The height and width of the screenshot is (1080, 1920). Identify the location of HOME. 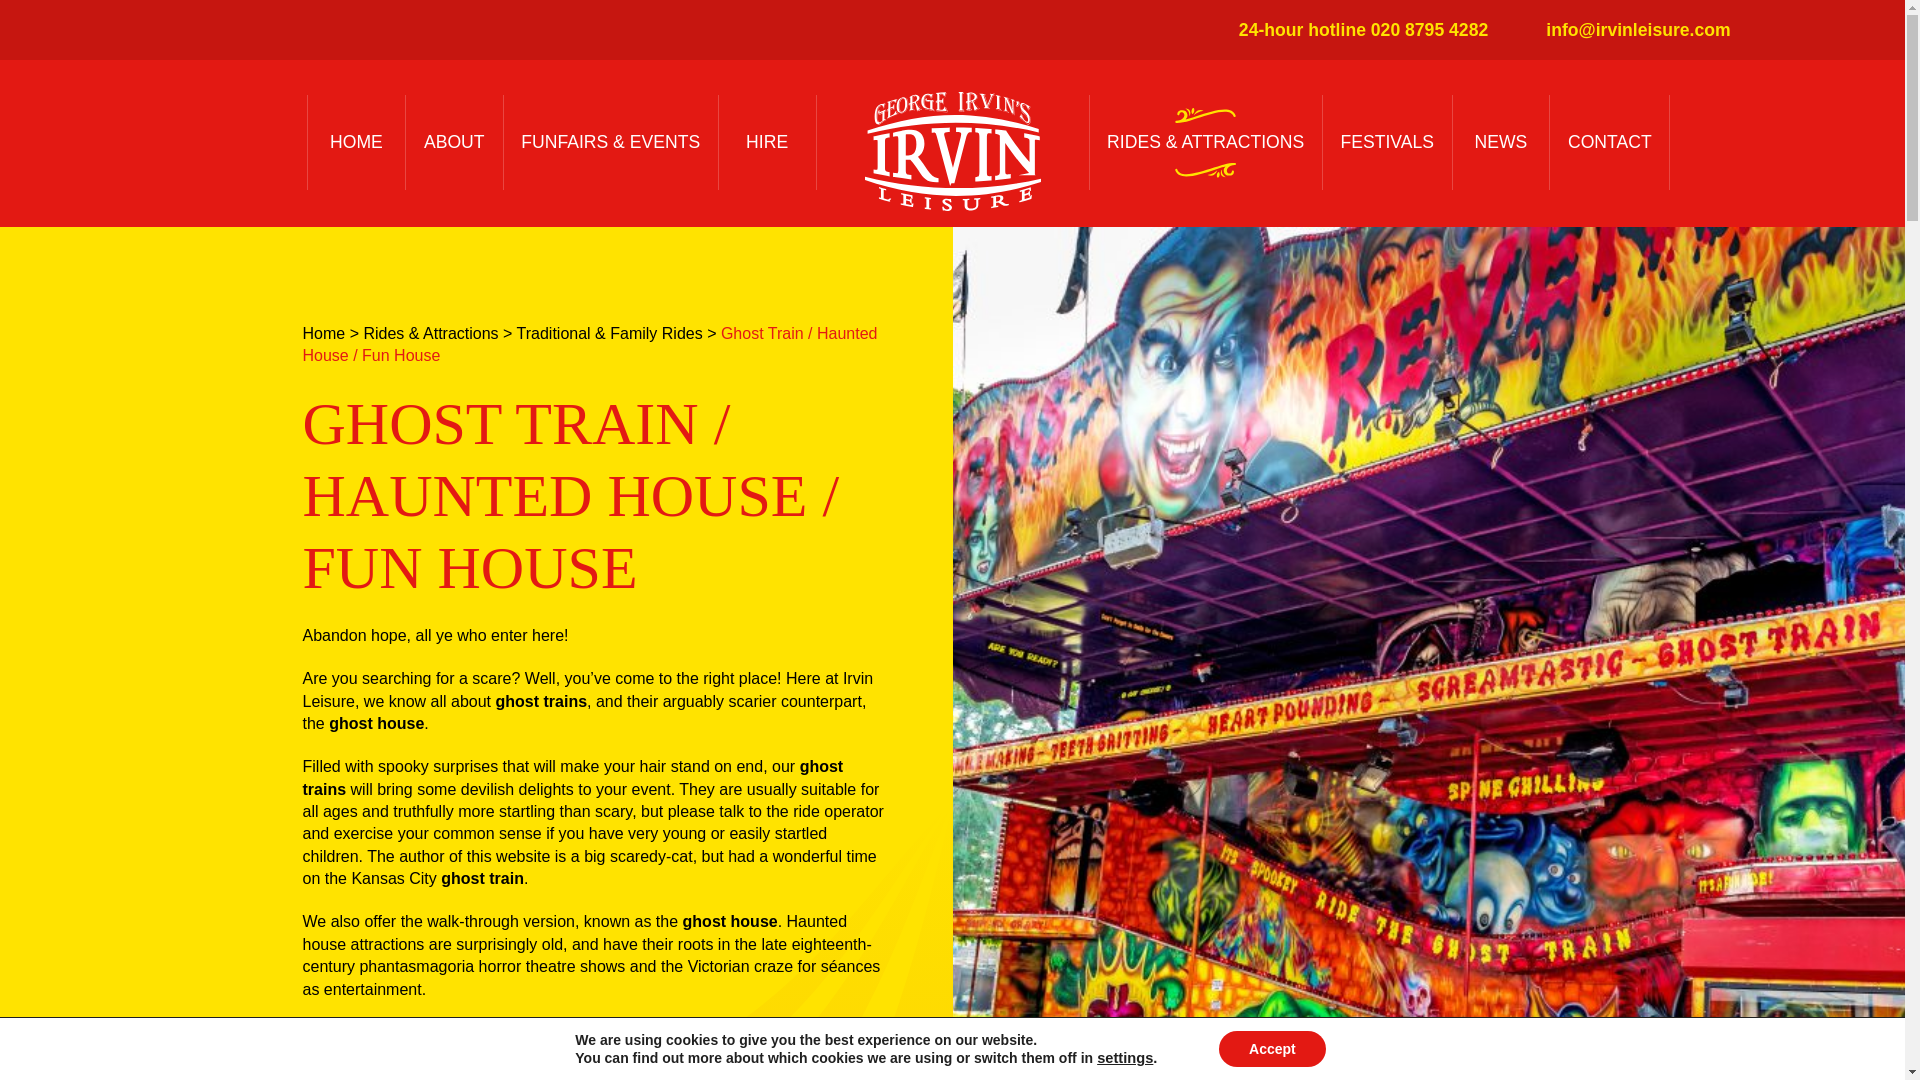
(356, 142).